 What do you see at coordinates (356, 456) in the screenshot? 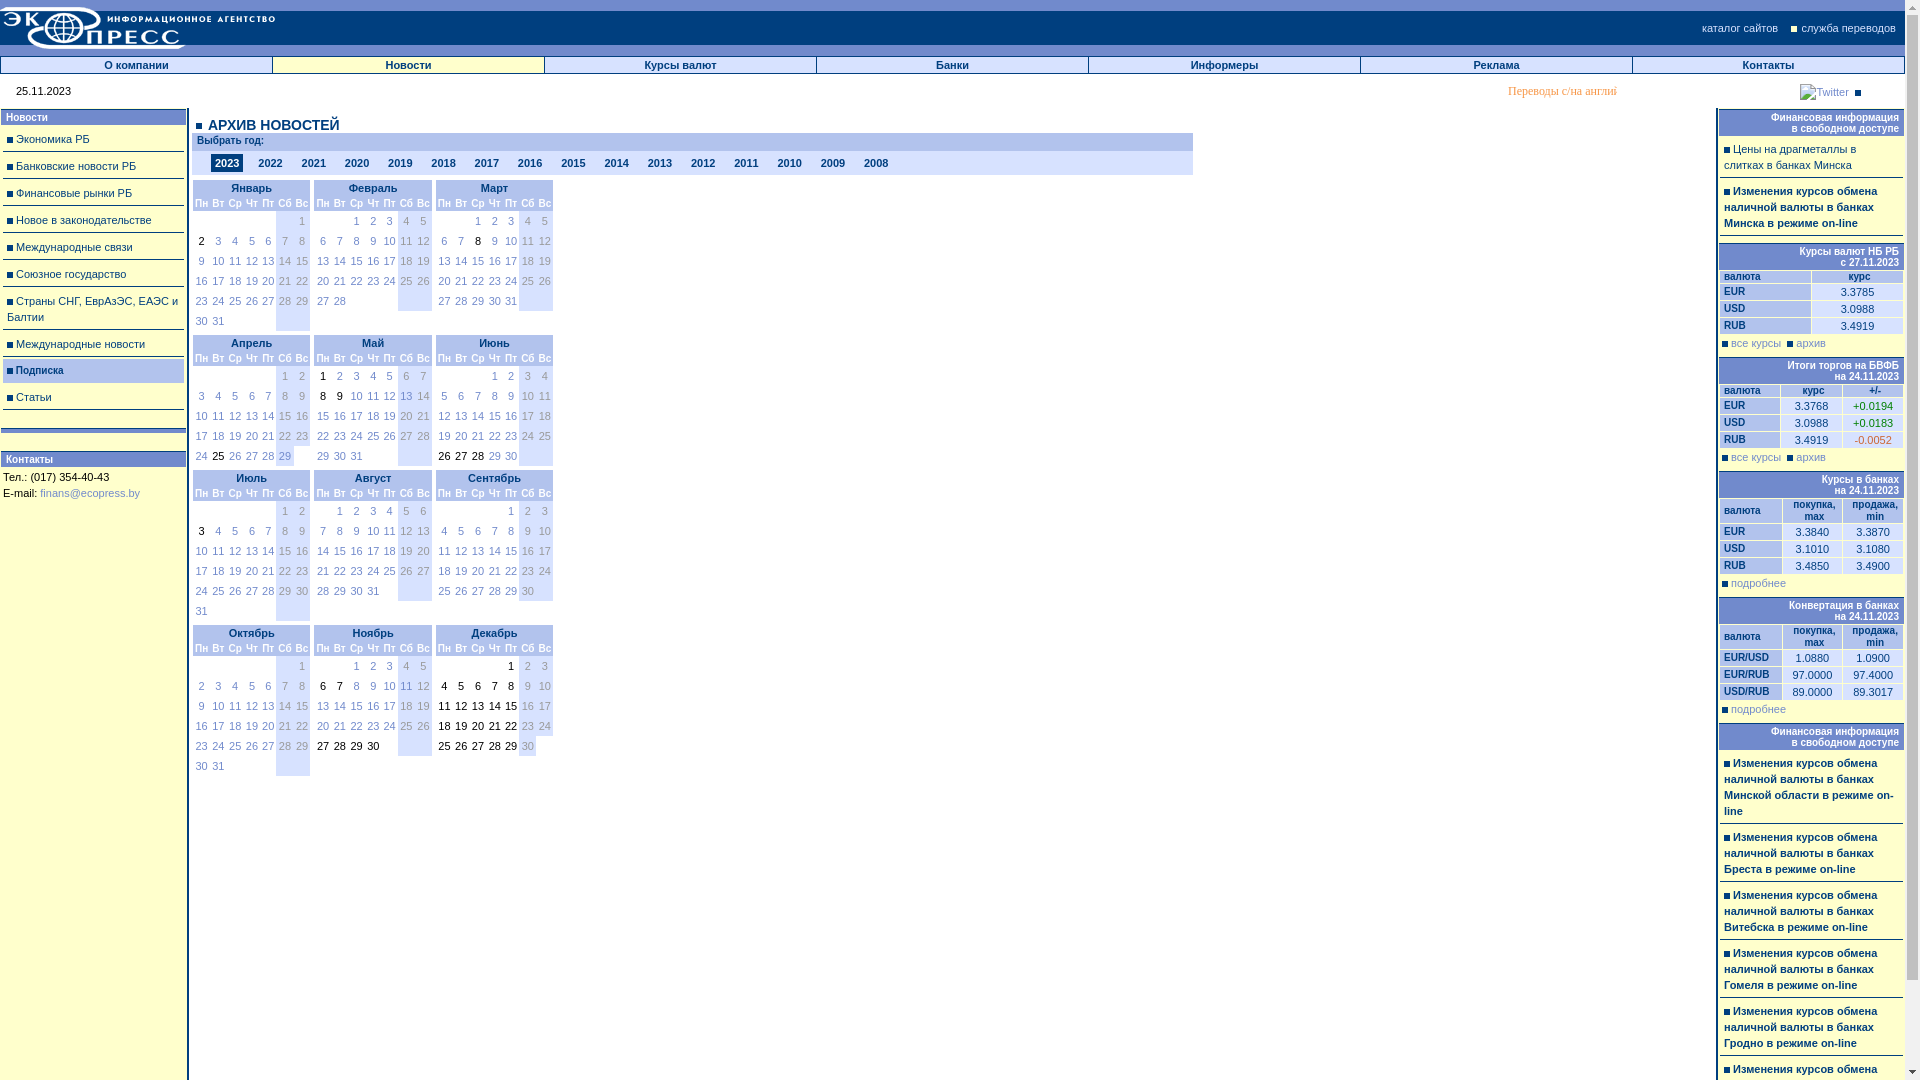
I see `31` at bounding box center [356, 456].